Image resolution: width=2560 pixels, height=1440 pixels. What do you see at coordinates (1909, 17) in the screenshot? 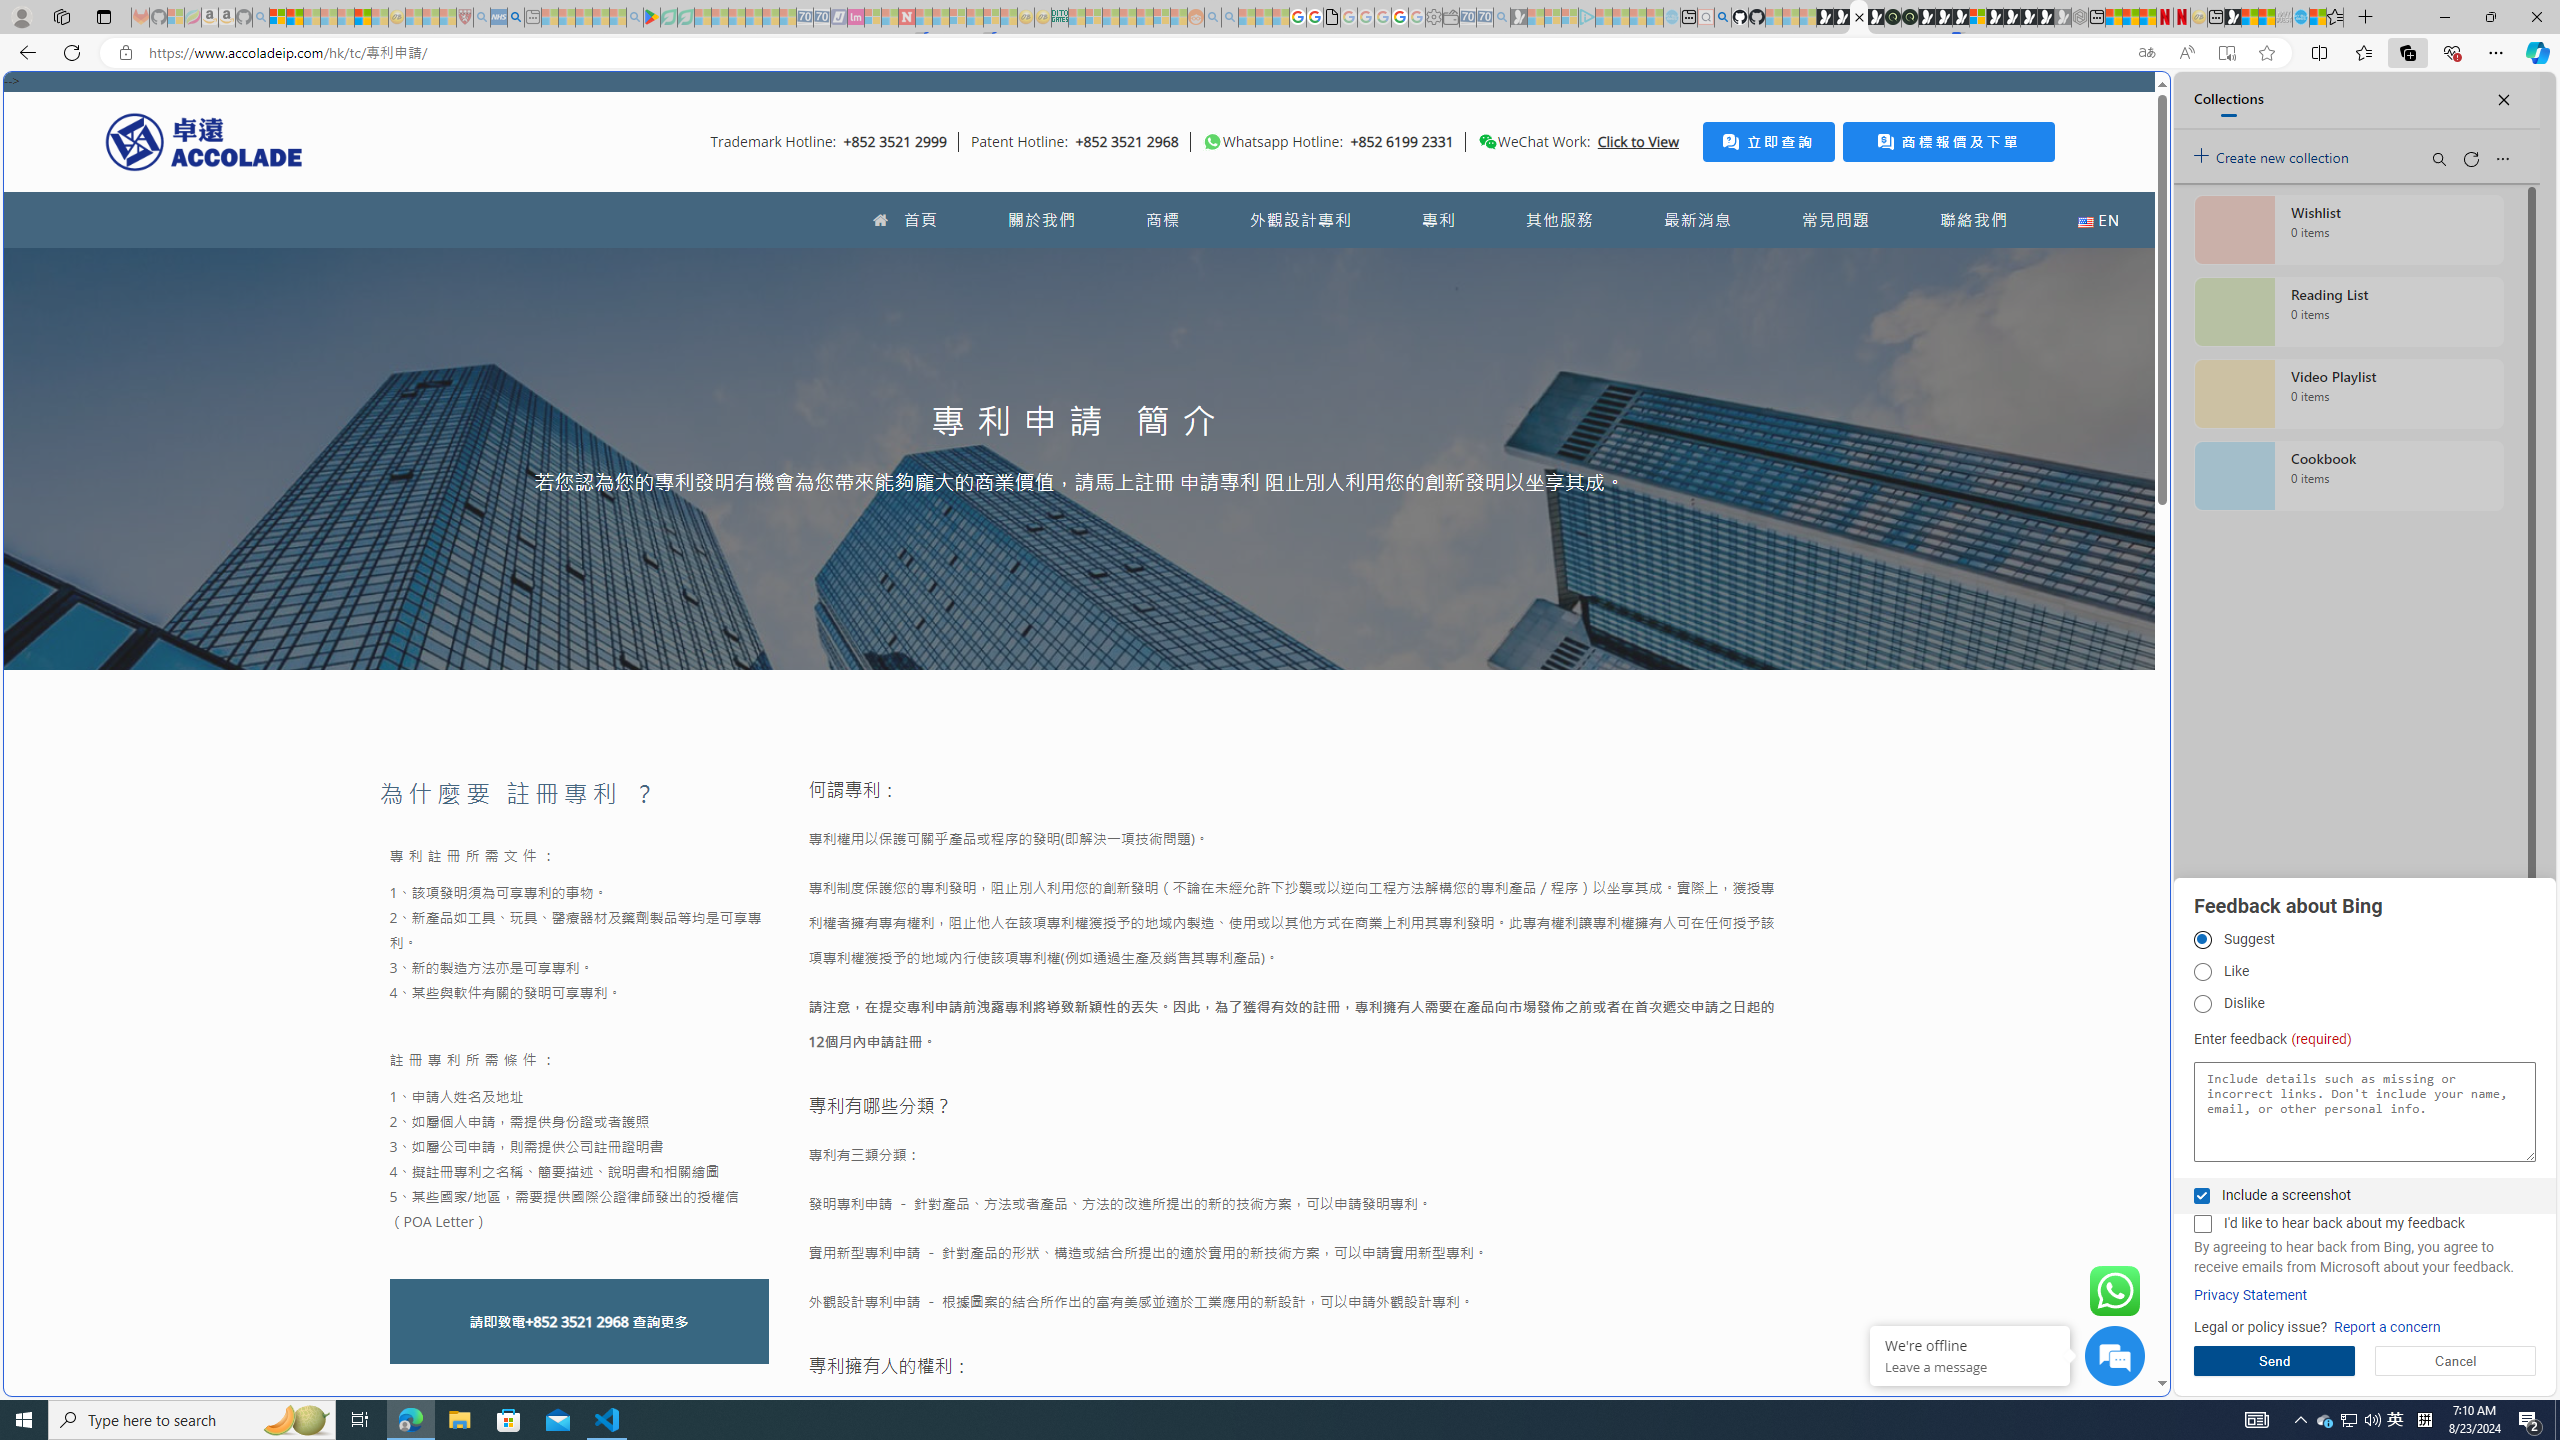
I see `Future Focus Report 2024` at bounding box center [1909, 17].